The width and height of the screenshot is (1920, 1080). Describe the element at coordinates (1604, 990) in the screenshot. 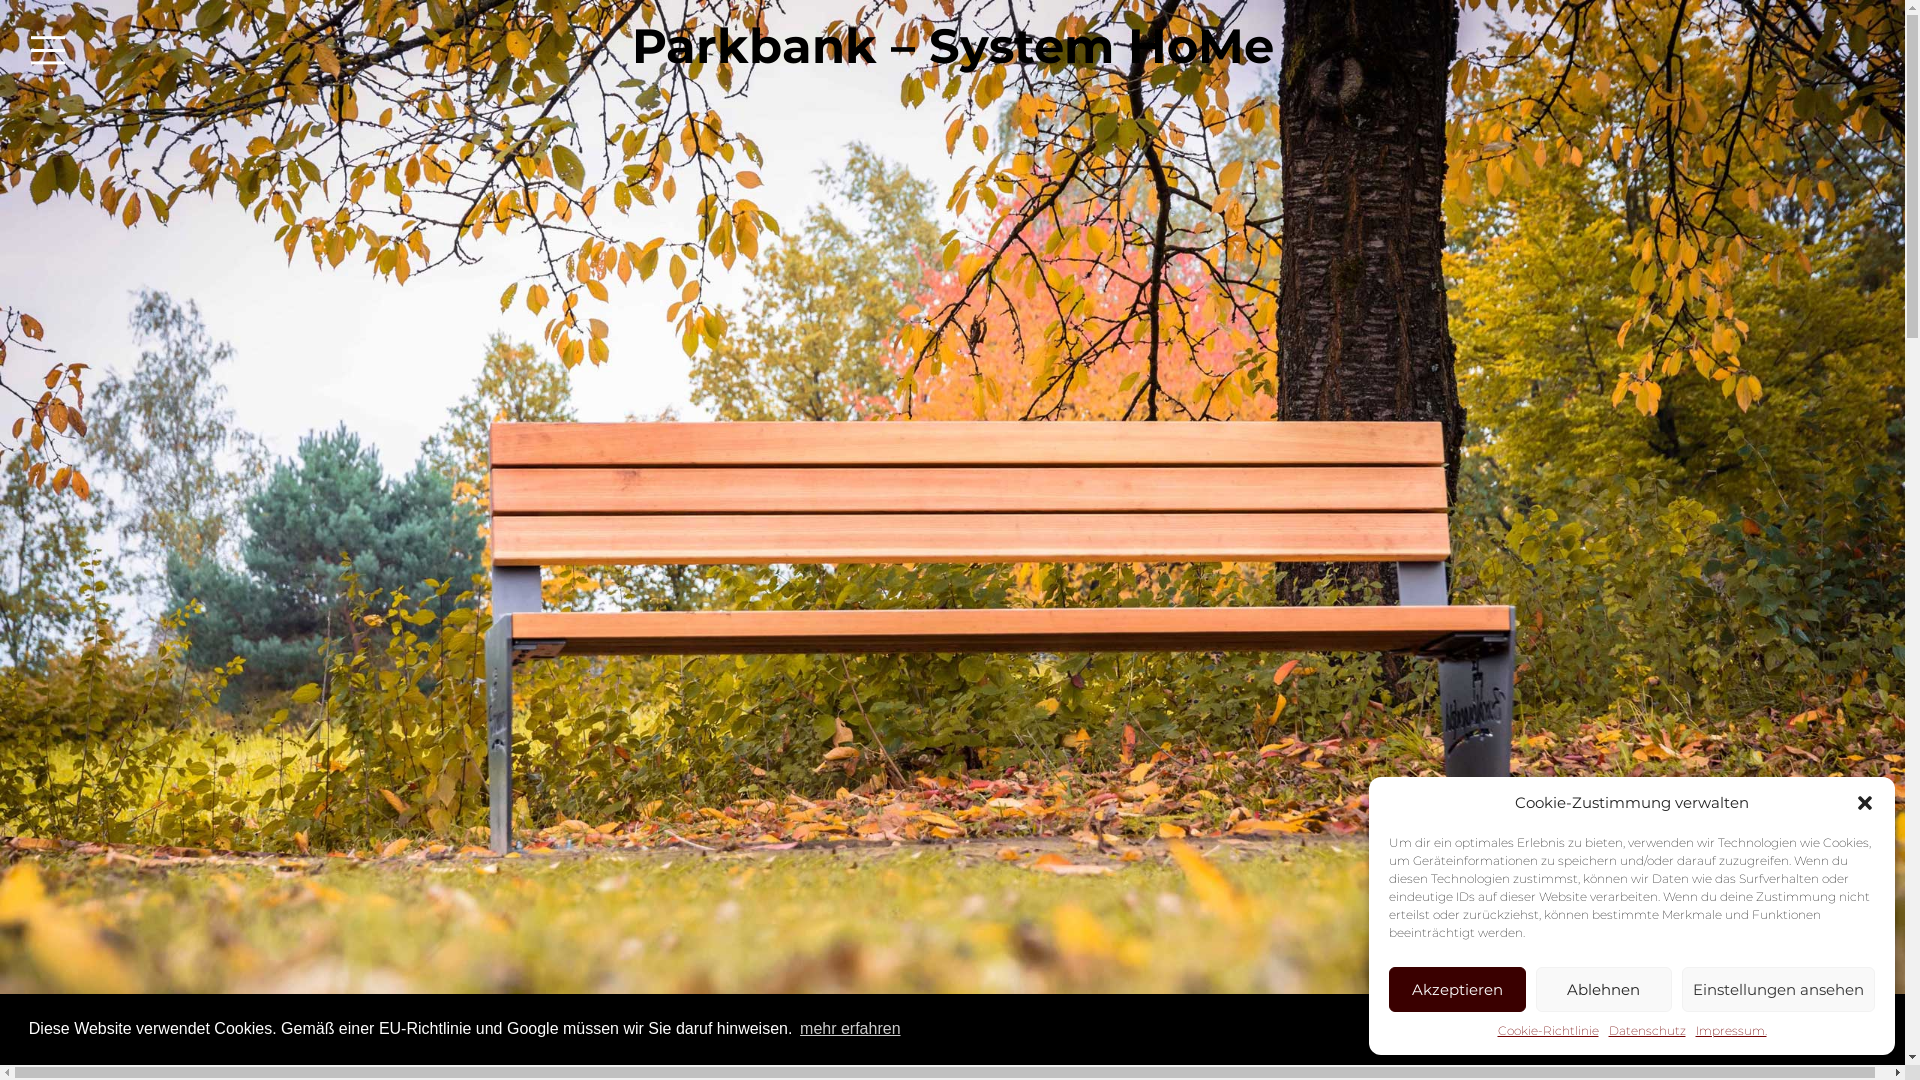

I see `Ablehnen` at that location.